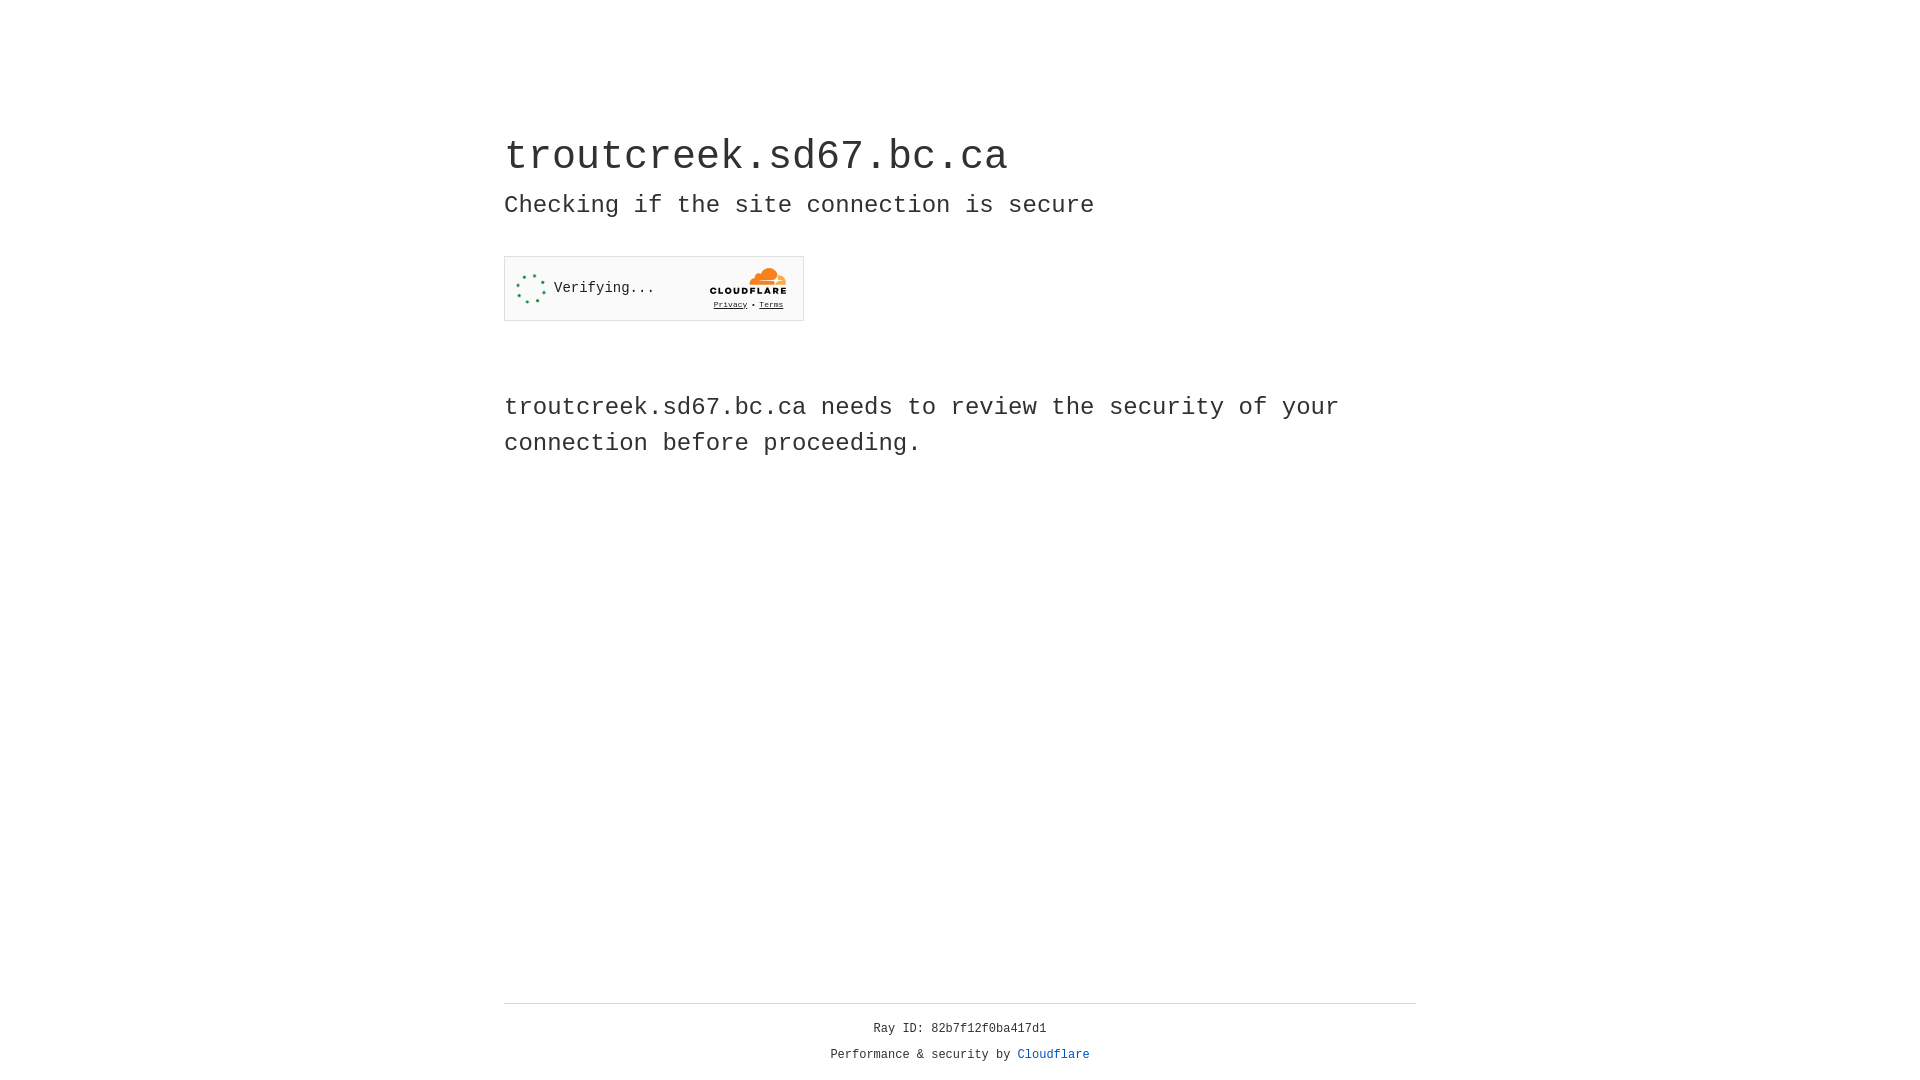 The width and height of the screenshot is (1920, 1080). I want to click on Cloudflare, so click(1054, 1055).